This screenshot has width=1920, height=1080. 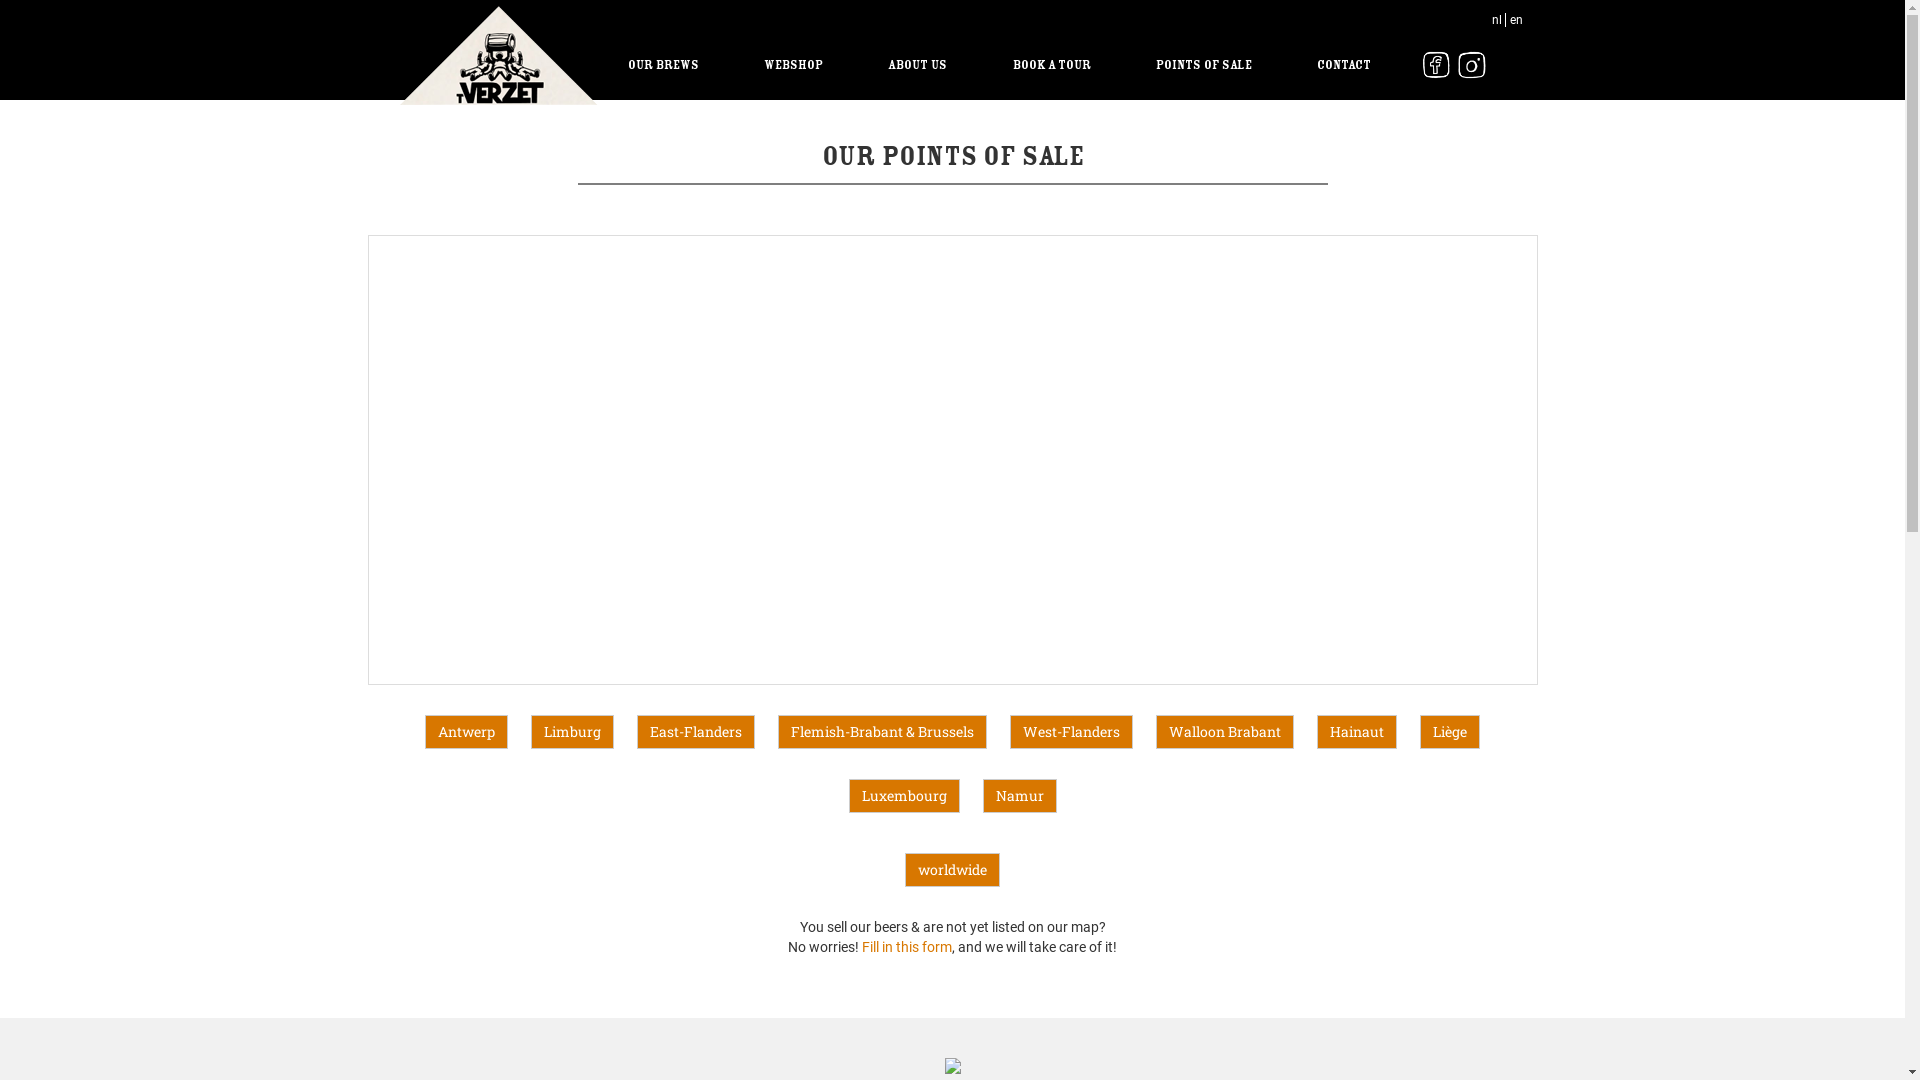 I want to click on POINTS OF SALE, so click(x=1204, y=65).